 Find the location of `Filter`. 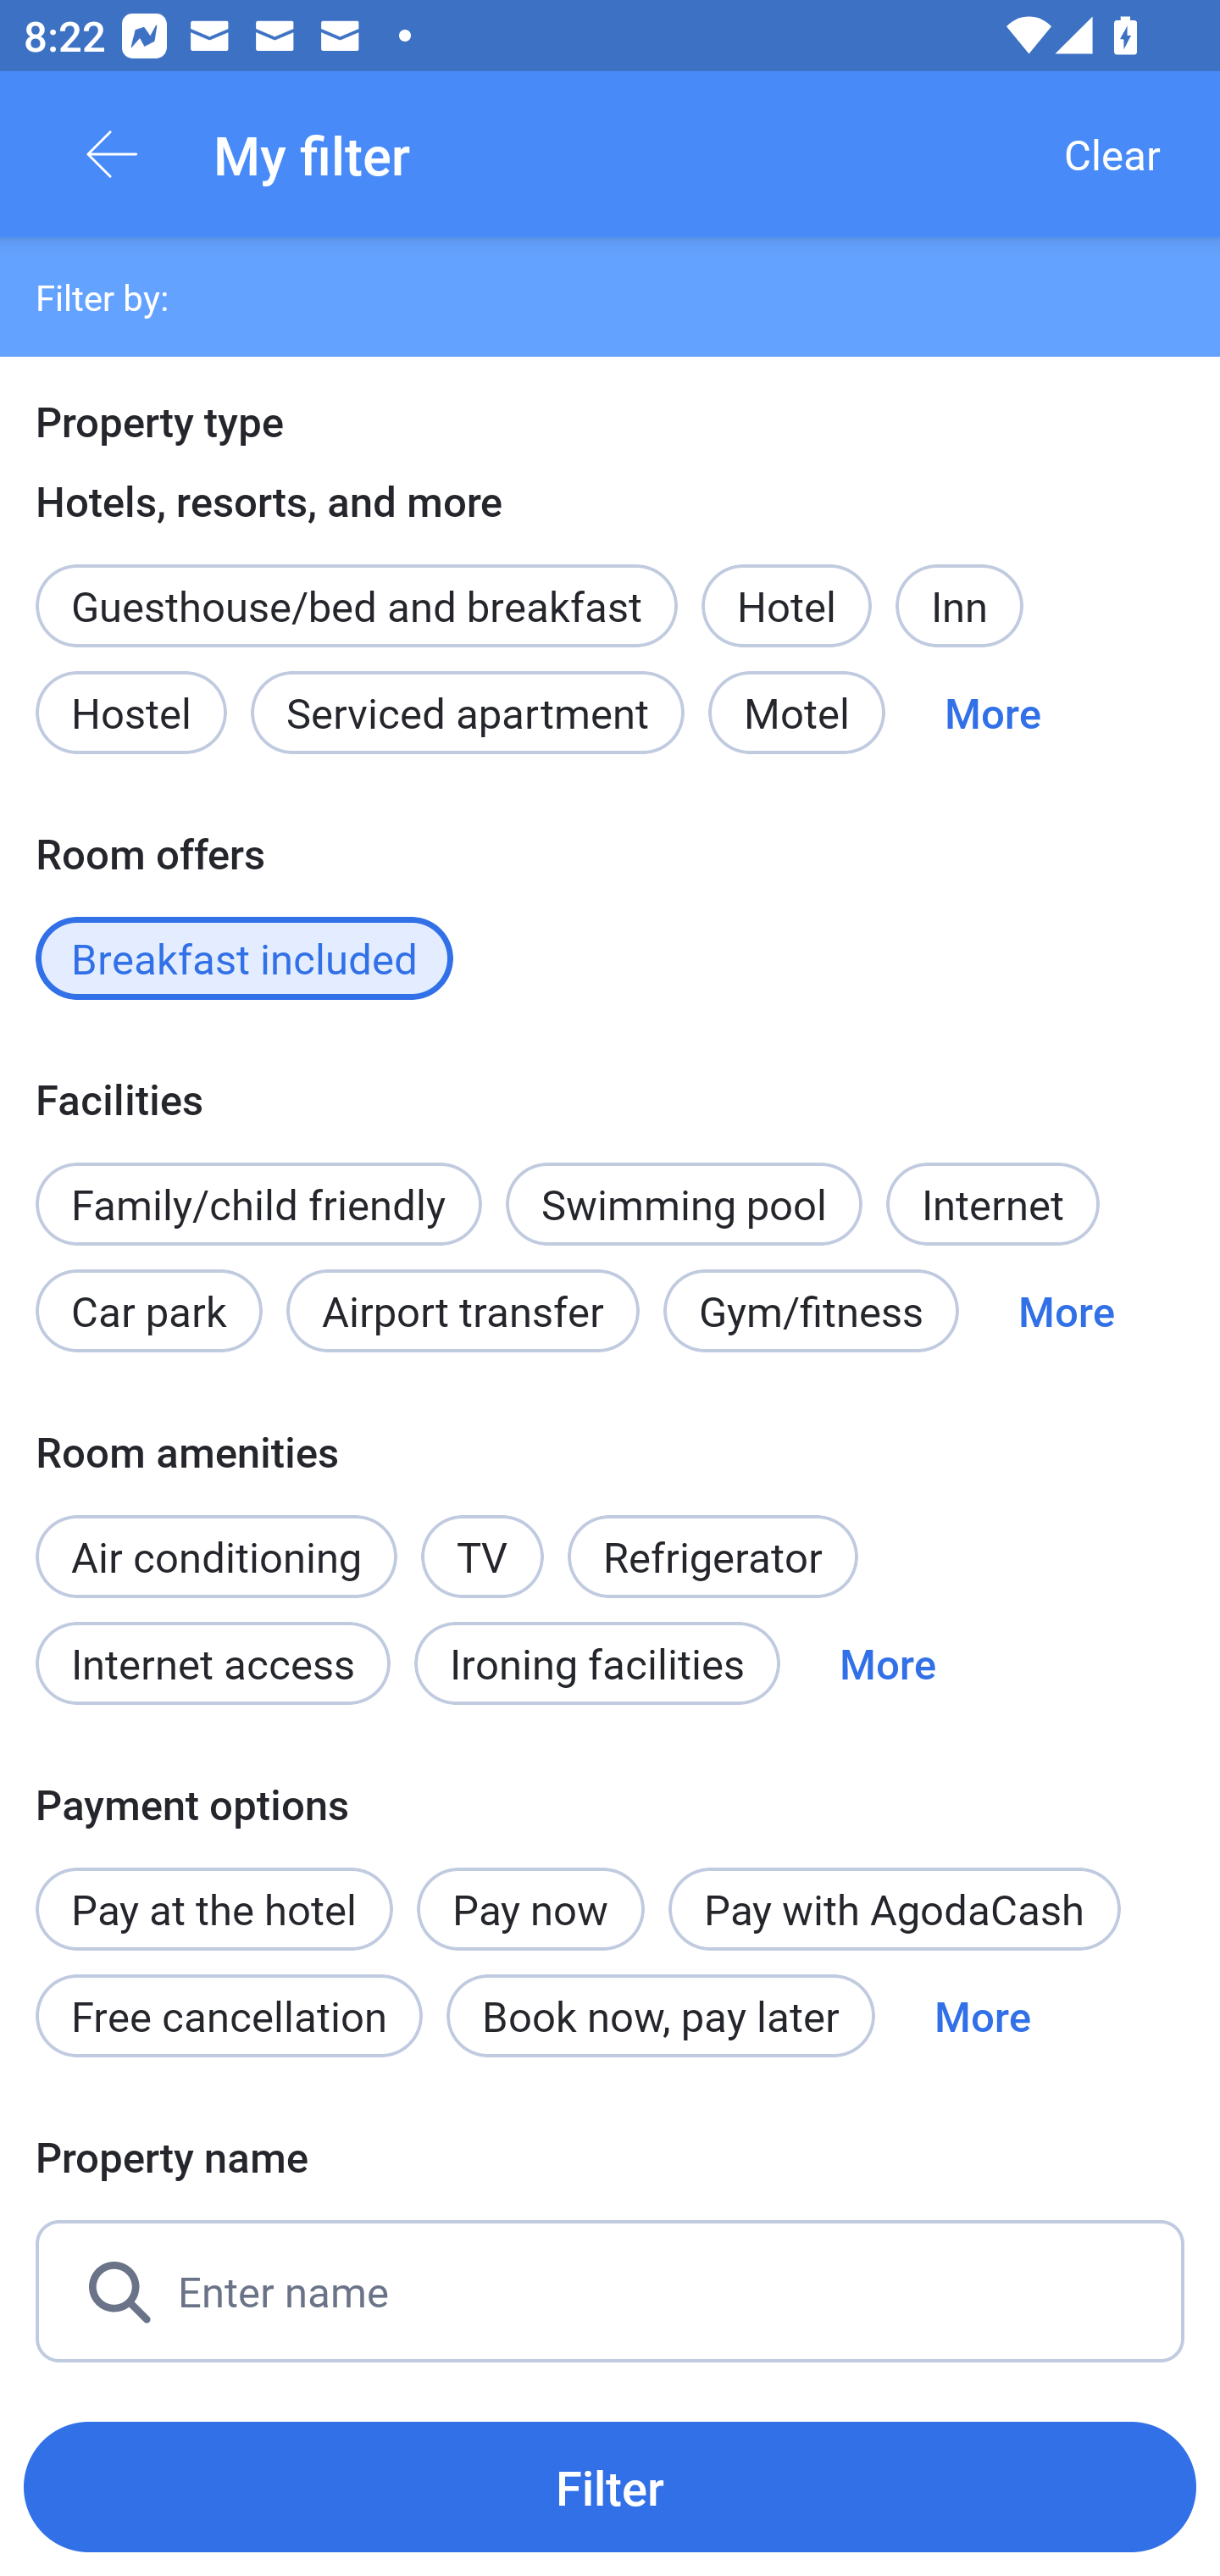

Filter is located at coordinates (610, 2486).